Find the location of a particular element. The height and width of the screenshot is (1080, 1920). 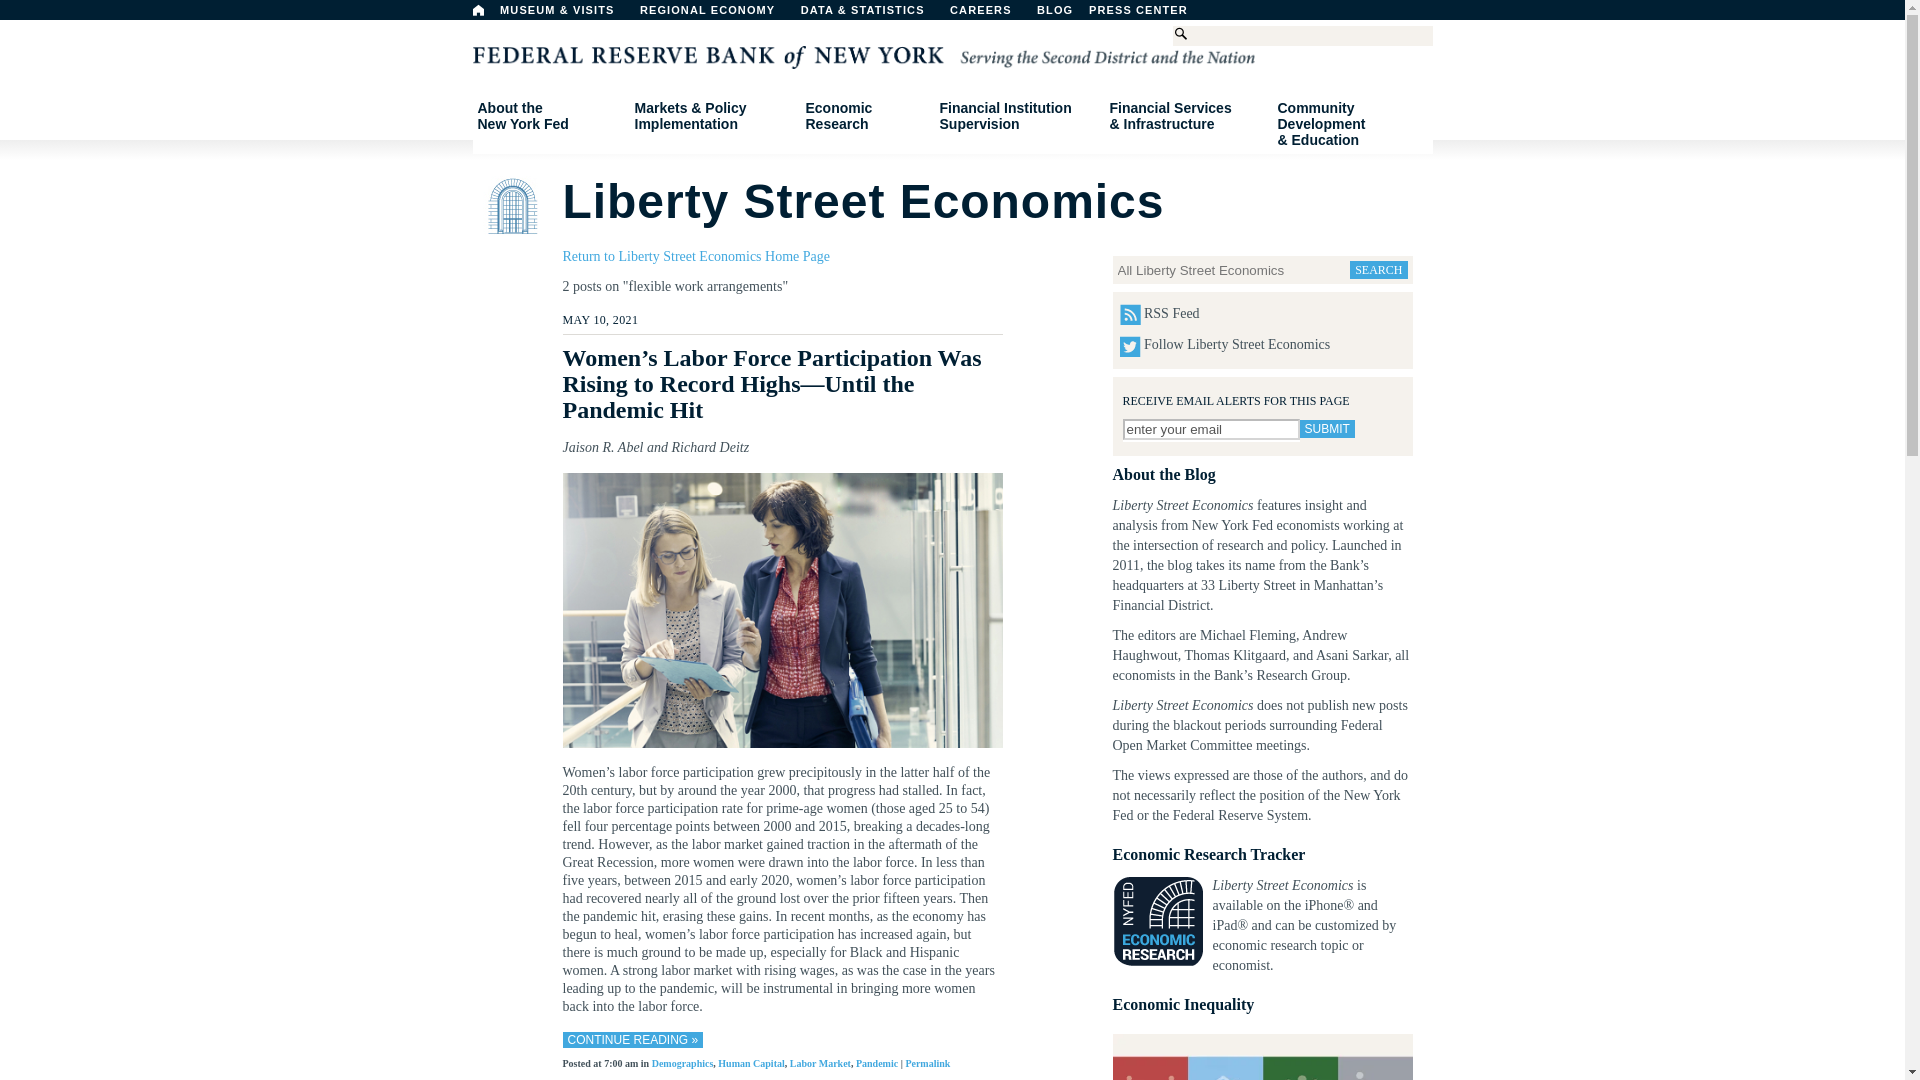

PRESS CENTER is located at coordinates (1327, 429).